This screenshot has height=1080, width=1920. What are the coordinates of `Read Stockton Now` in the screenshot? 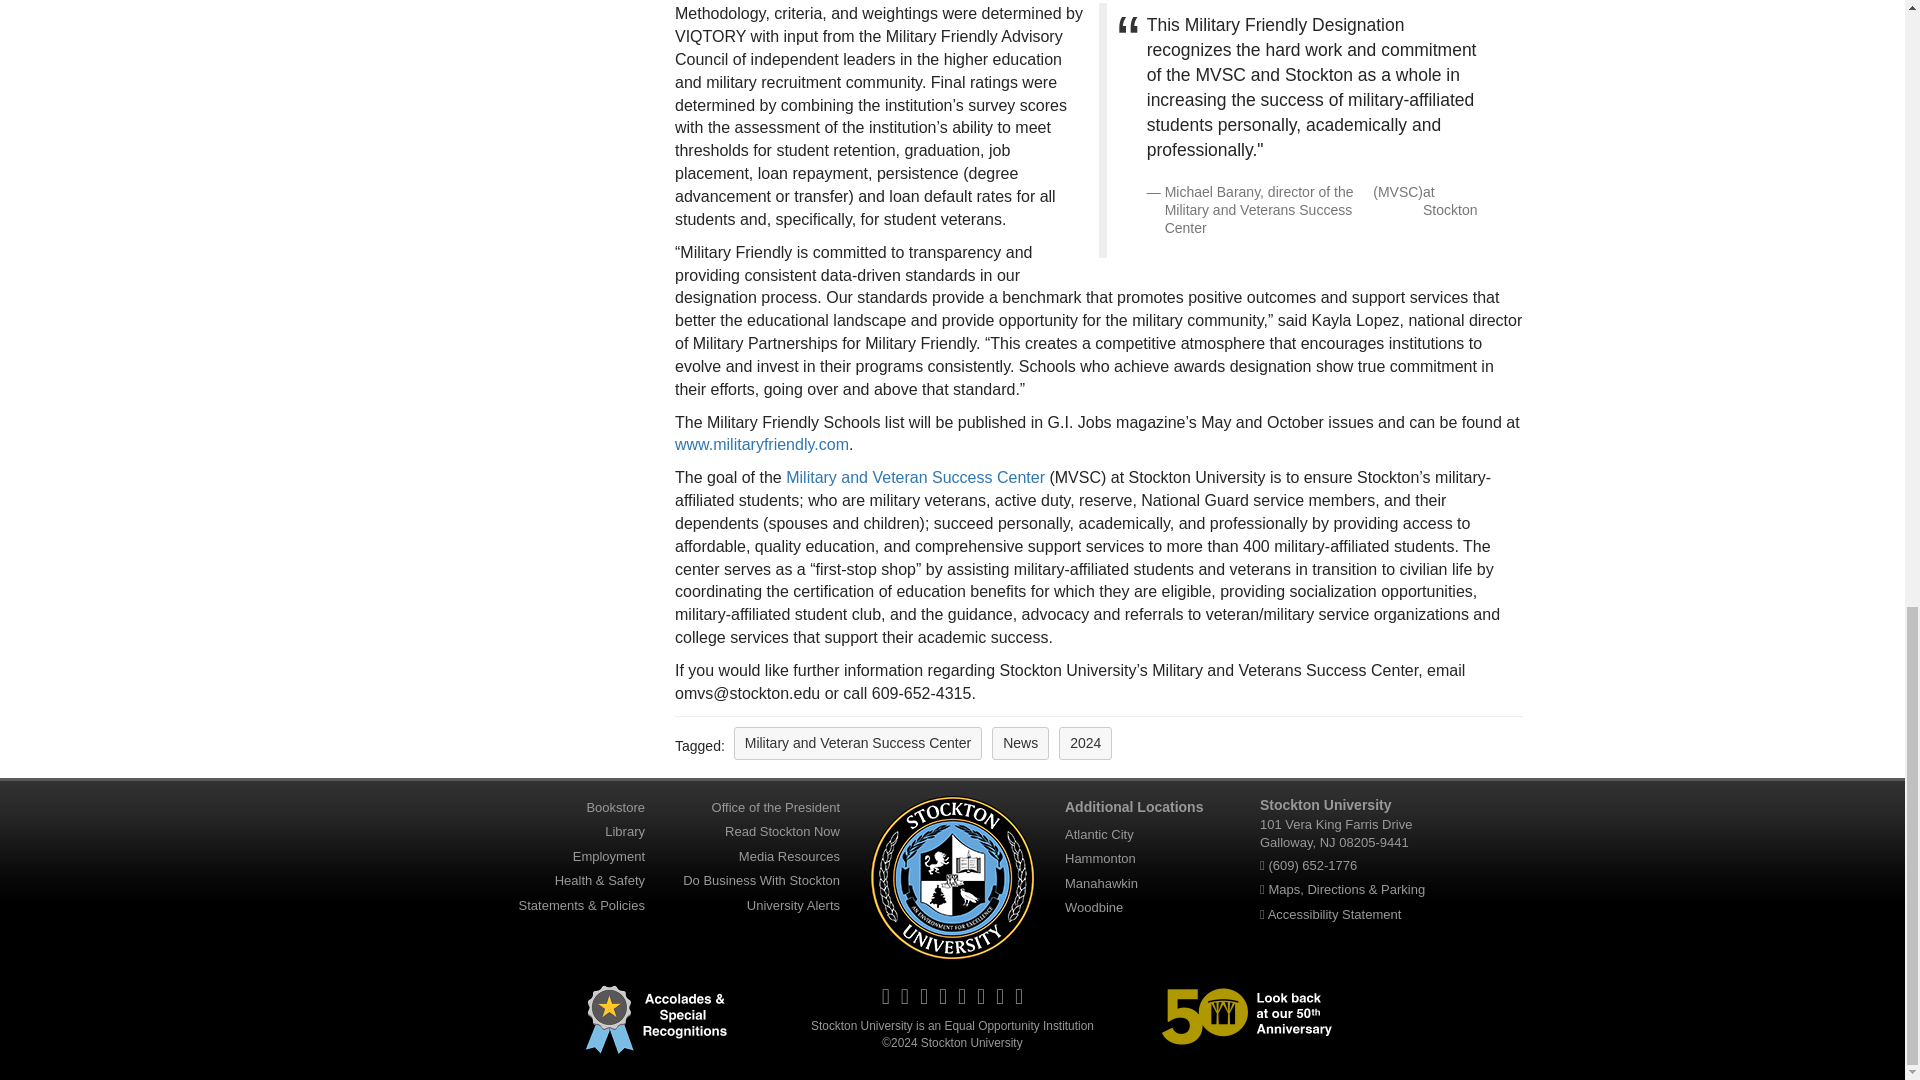 It's located at (782, 831).